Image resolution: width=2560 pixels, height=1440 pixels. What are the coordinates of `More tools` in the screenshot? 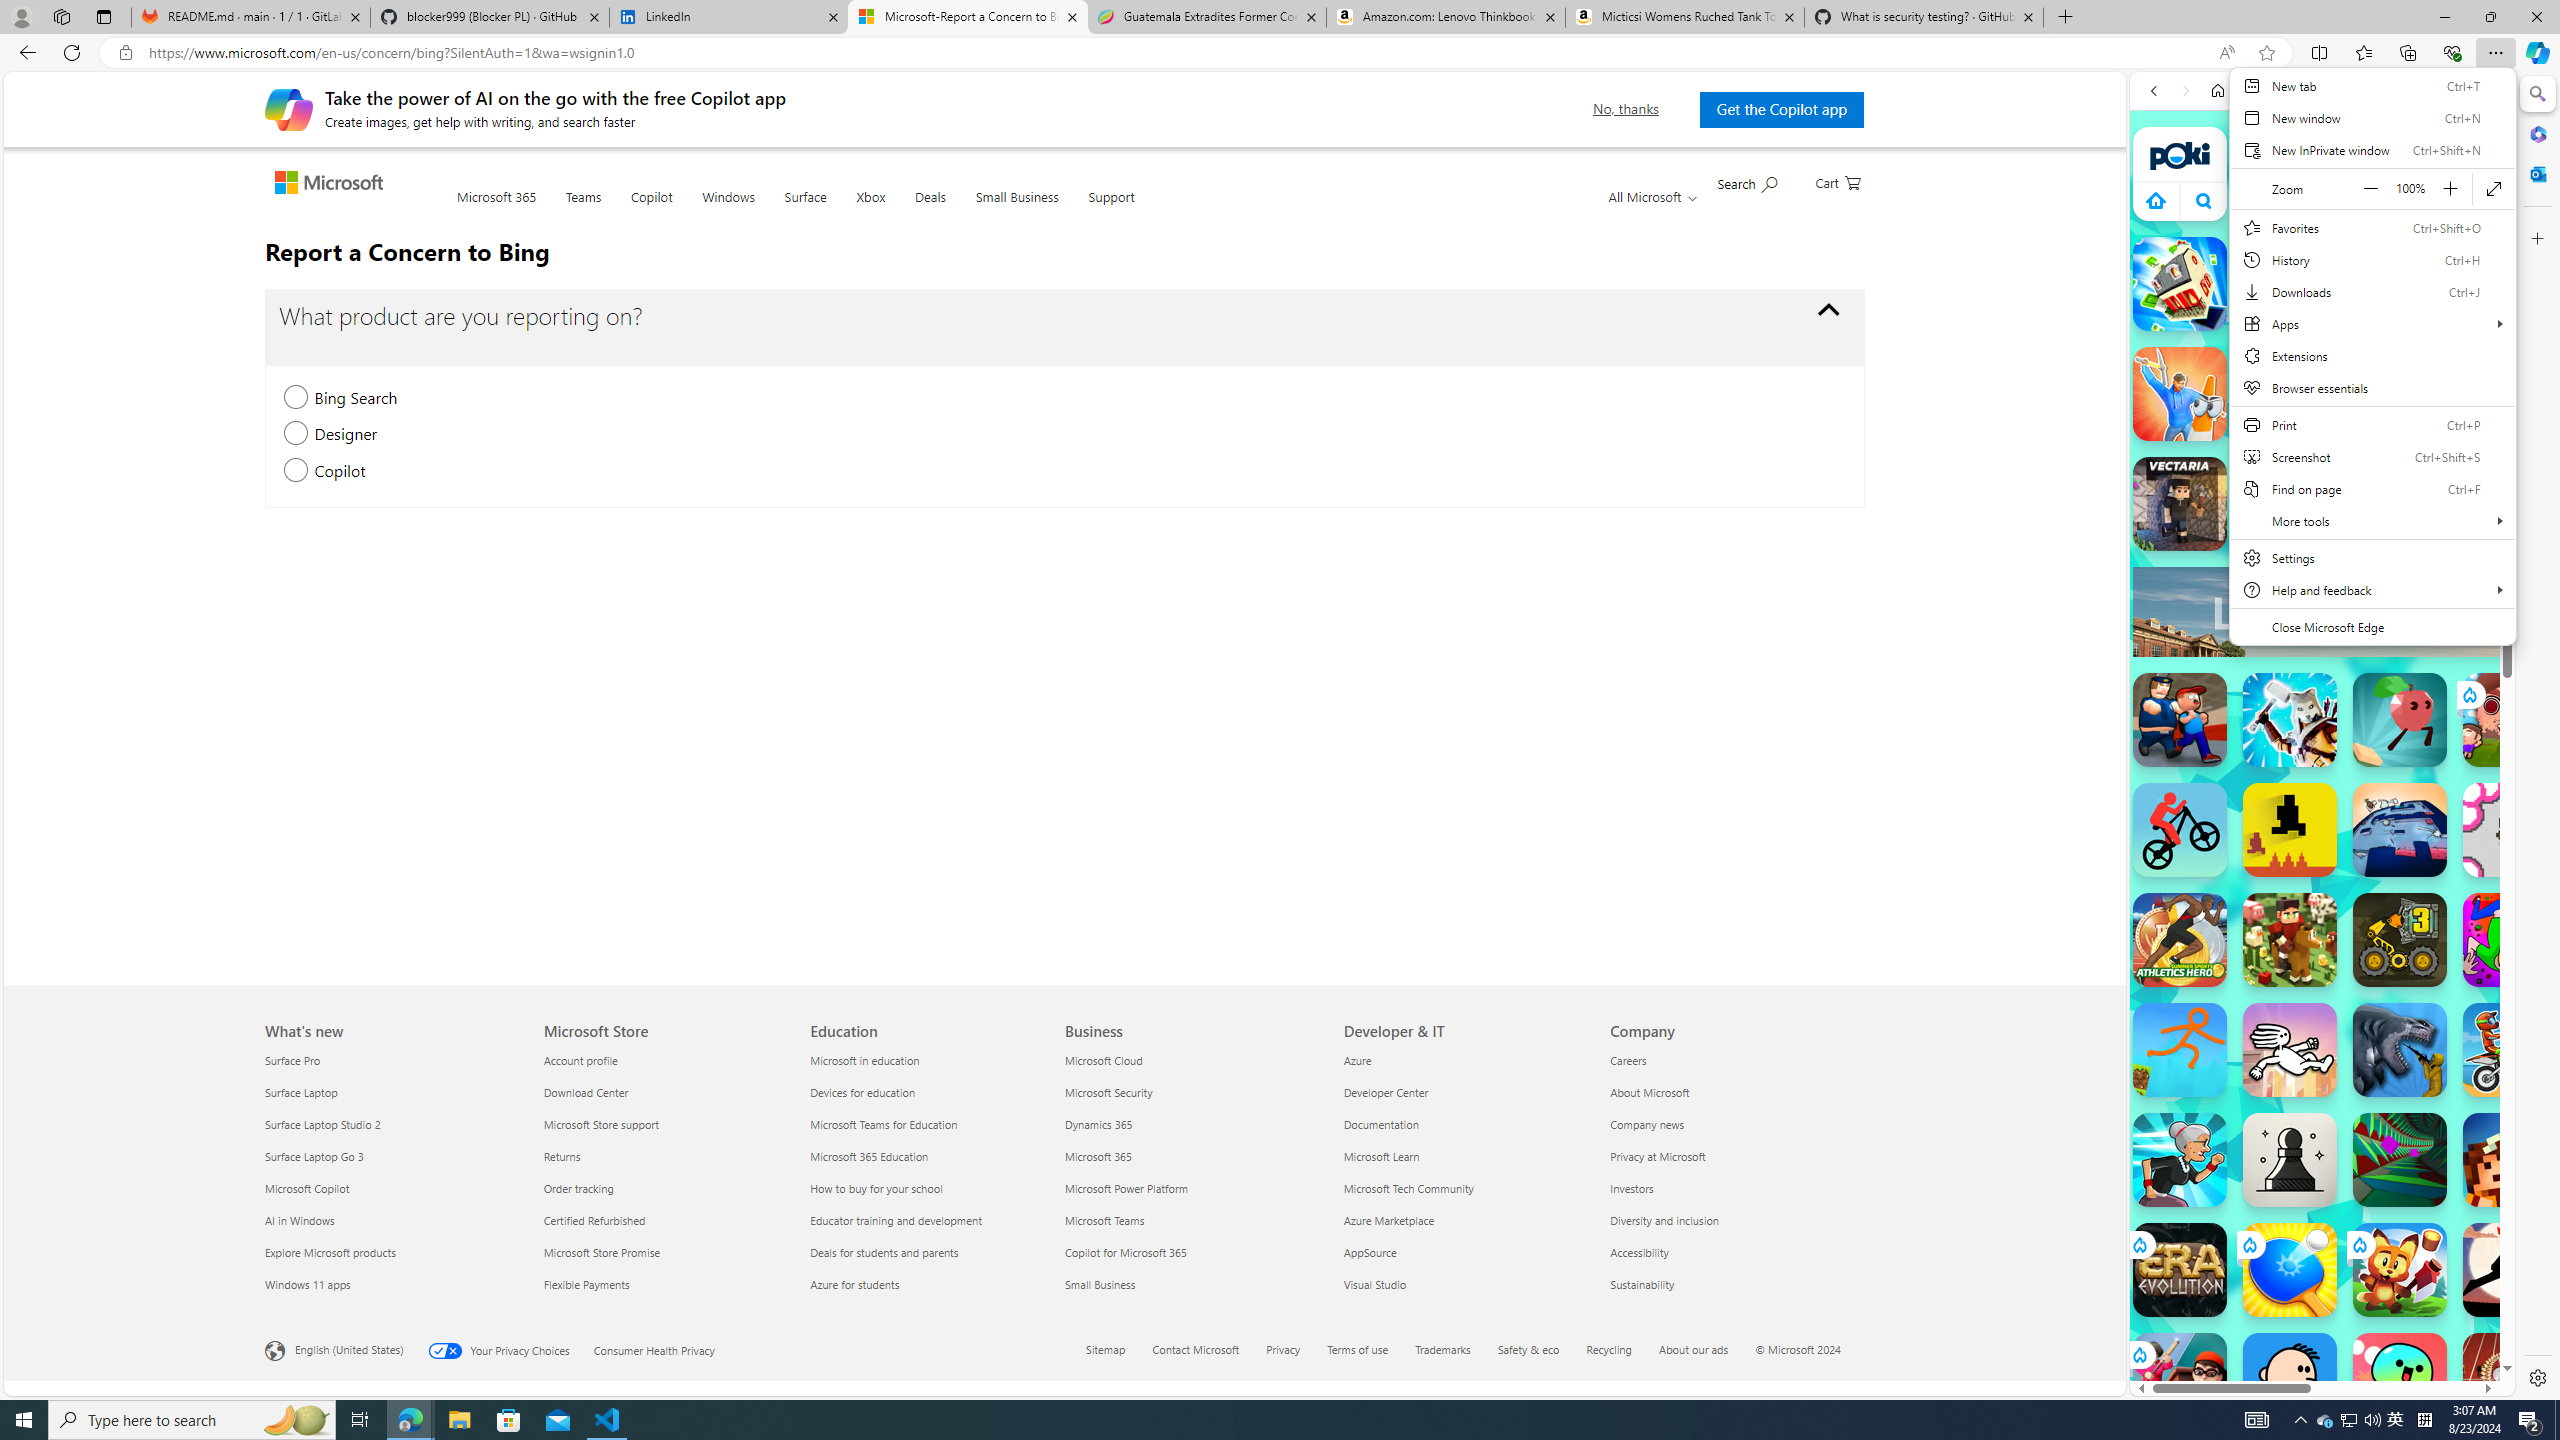 It's located at (2372, 521).